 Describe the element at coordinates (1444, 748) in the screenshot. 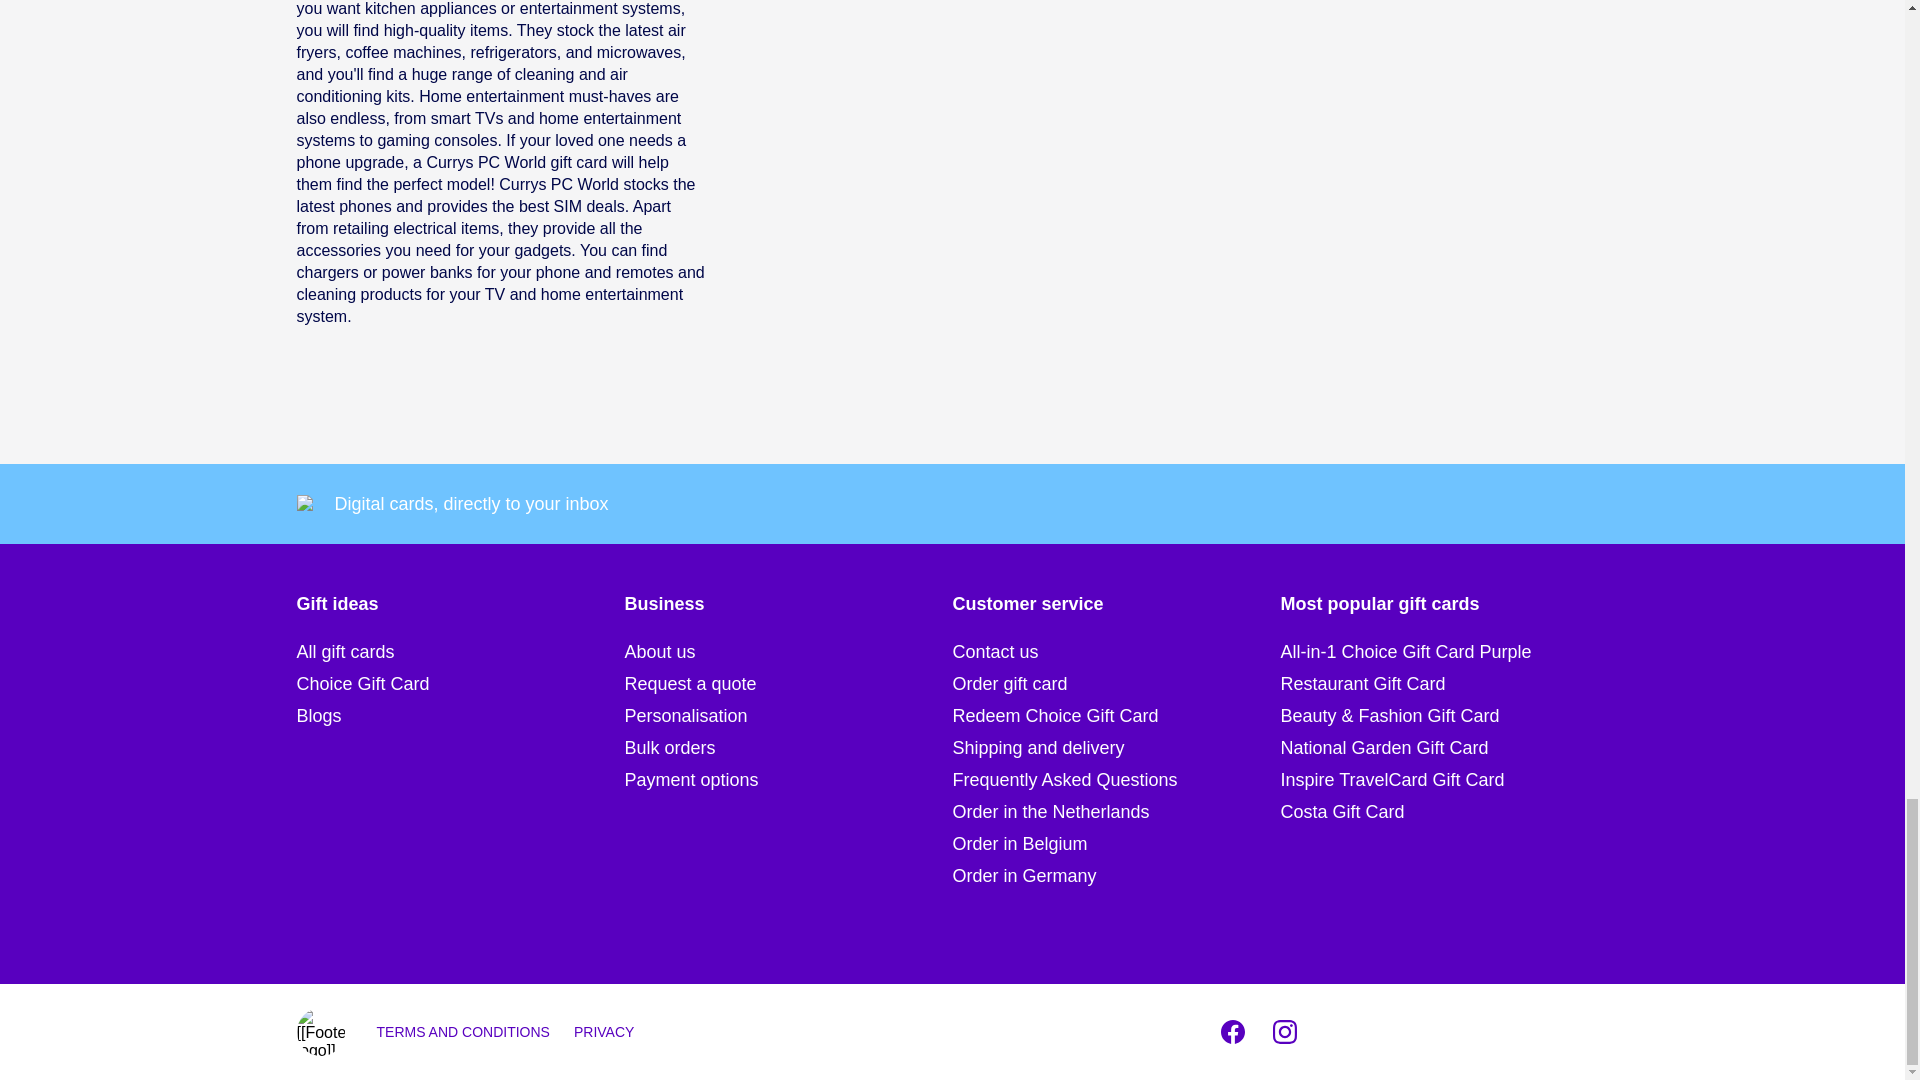

I see `National Garden Gift Card` at that location.